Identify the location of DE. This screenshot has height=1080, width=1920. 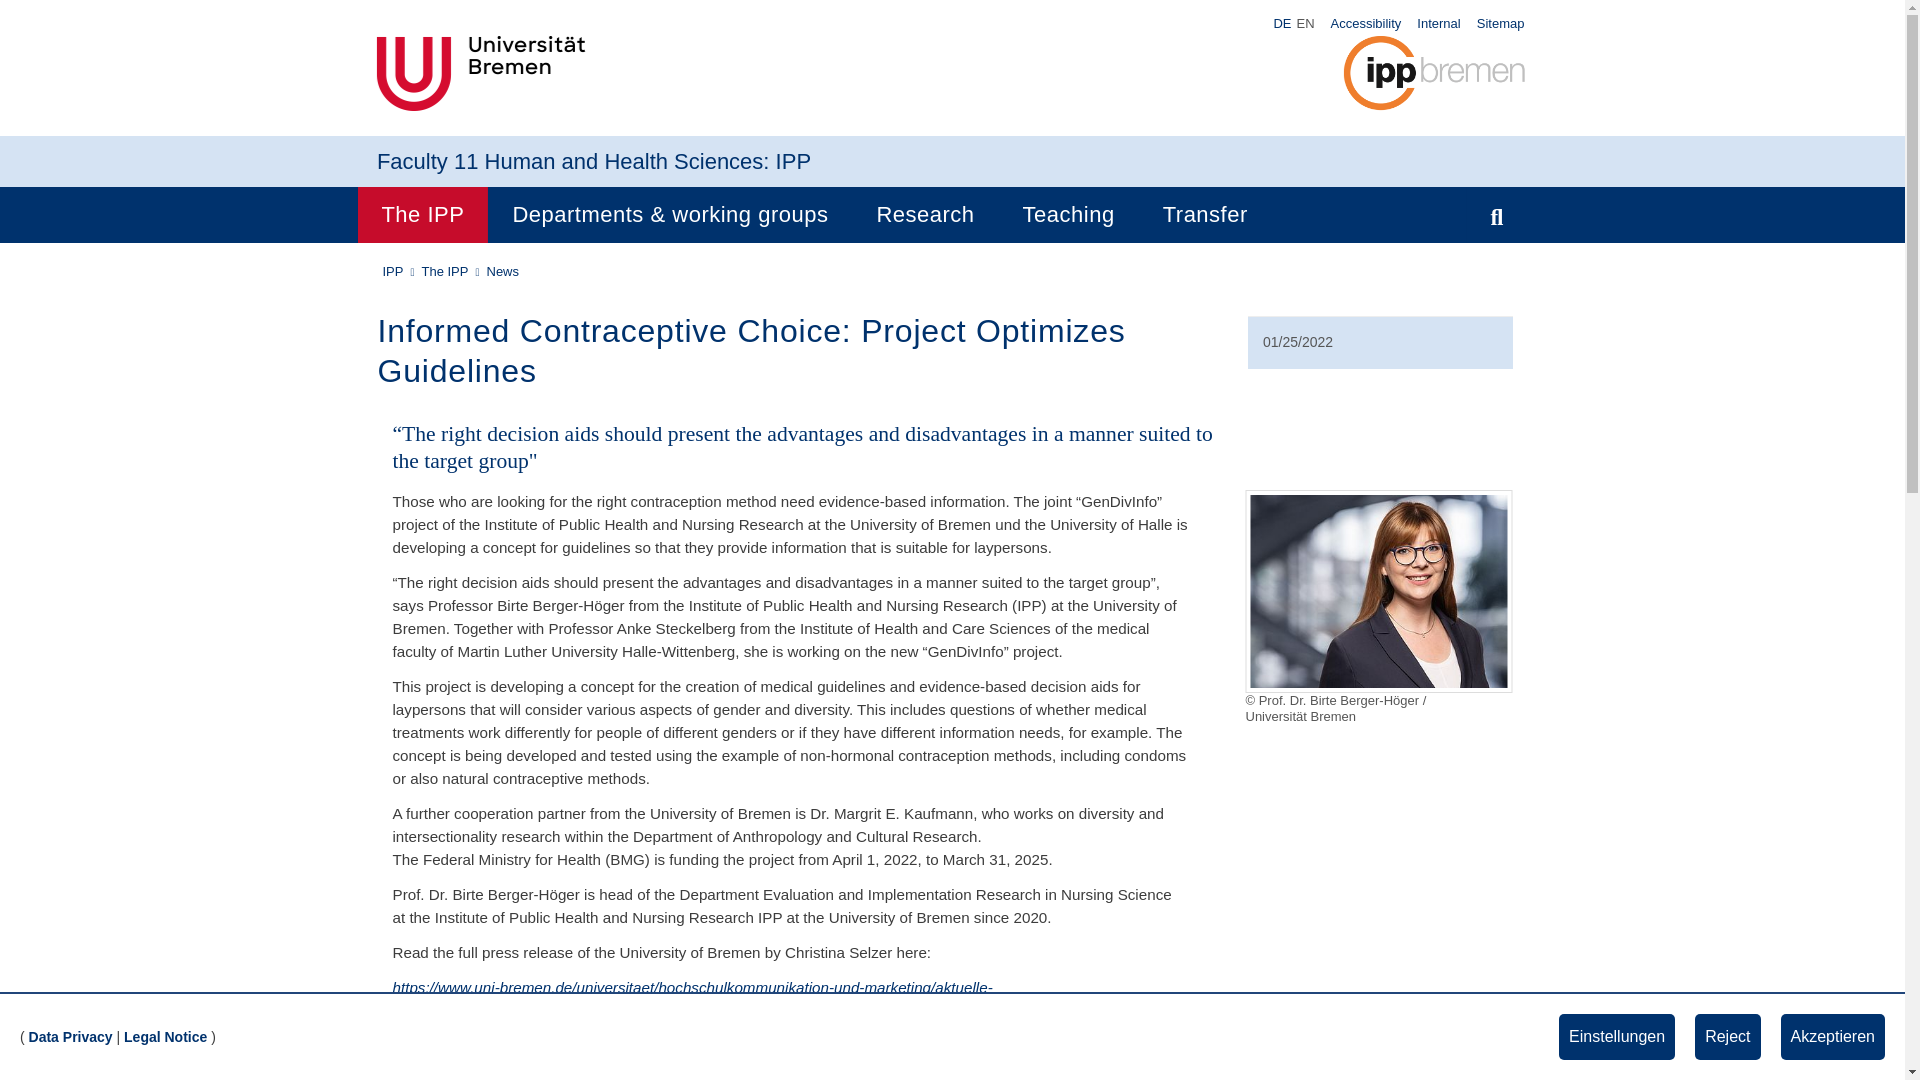
(1282, 24).